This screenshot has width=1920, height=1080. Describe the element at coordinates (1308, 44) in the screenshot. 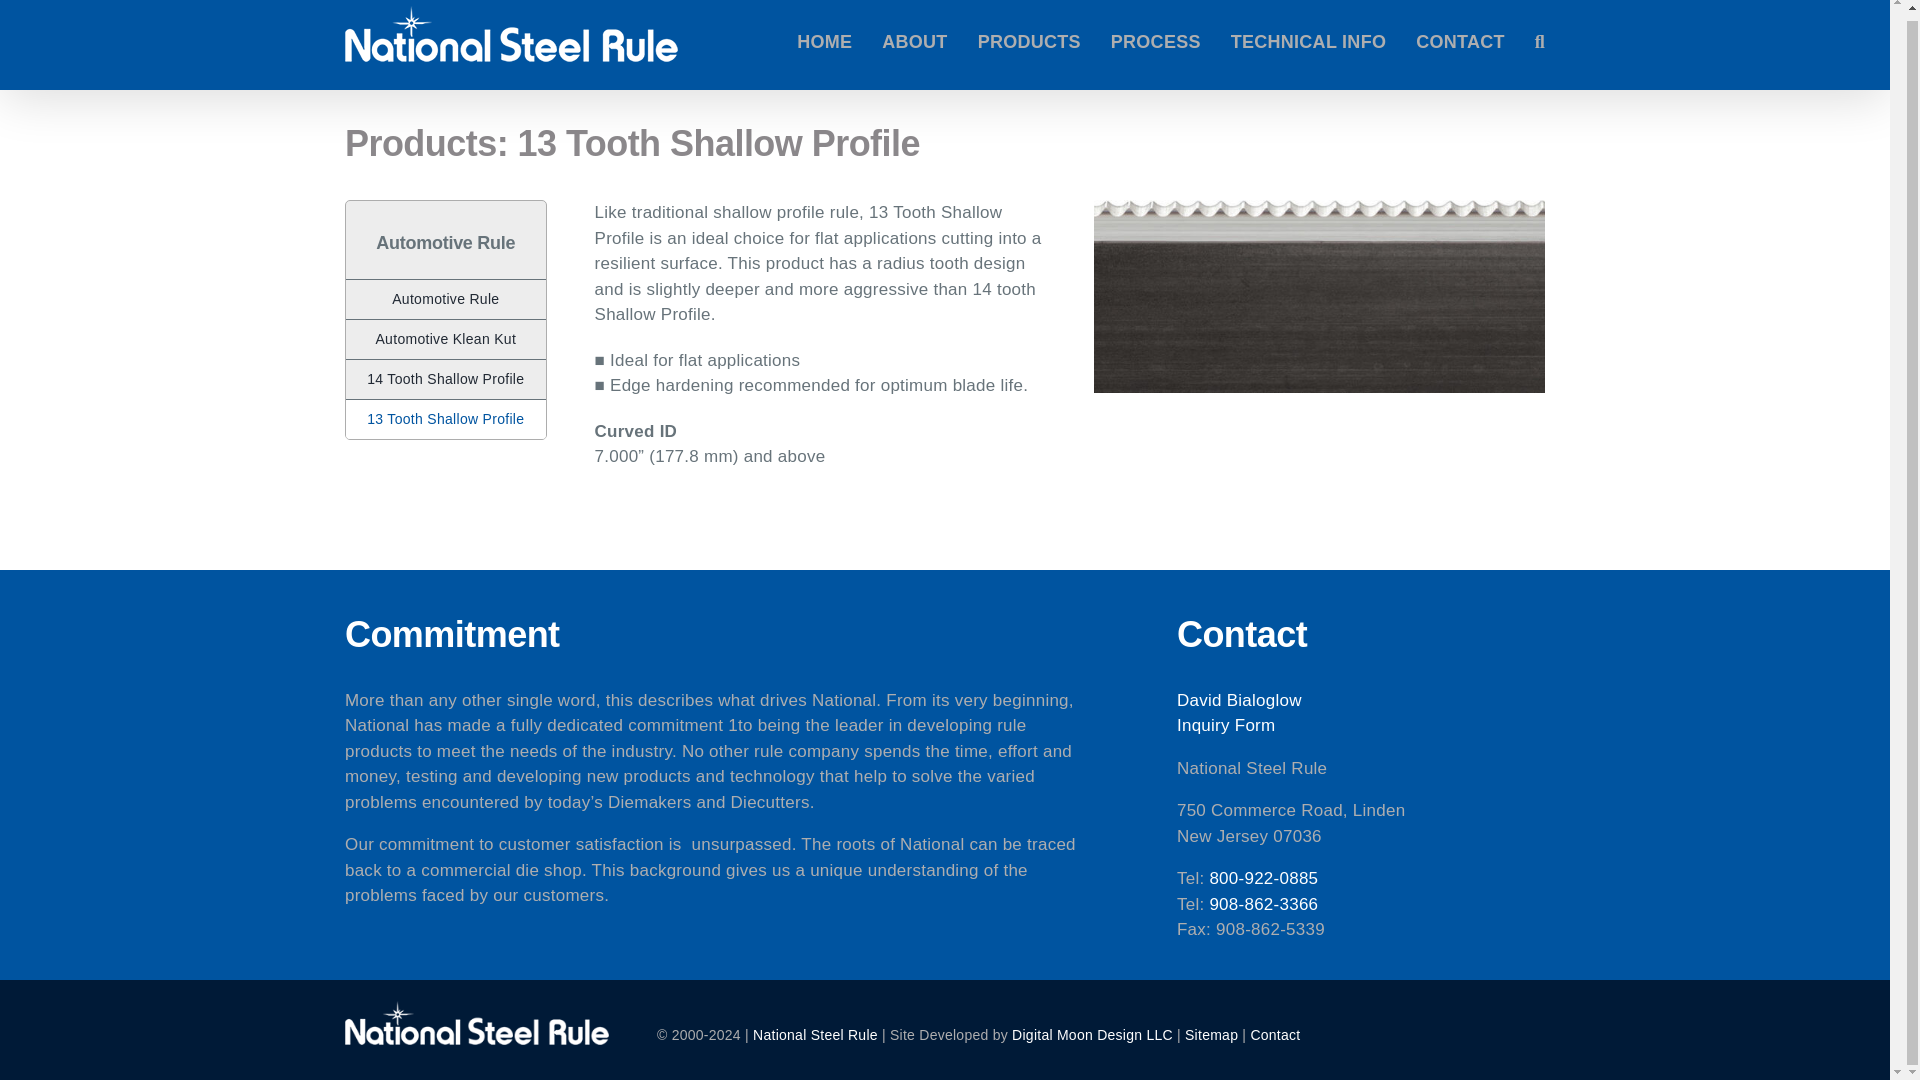

I see `TECHNICAL INFO` at that location.